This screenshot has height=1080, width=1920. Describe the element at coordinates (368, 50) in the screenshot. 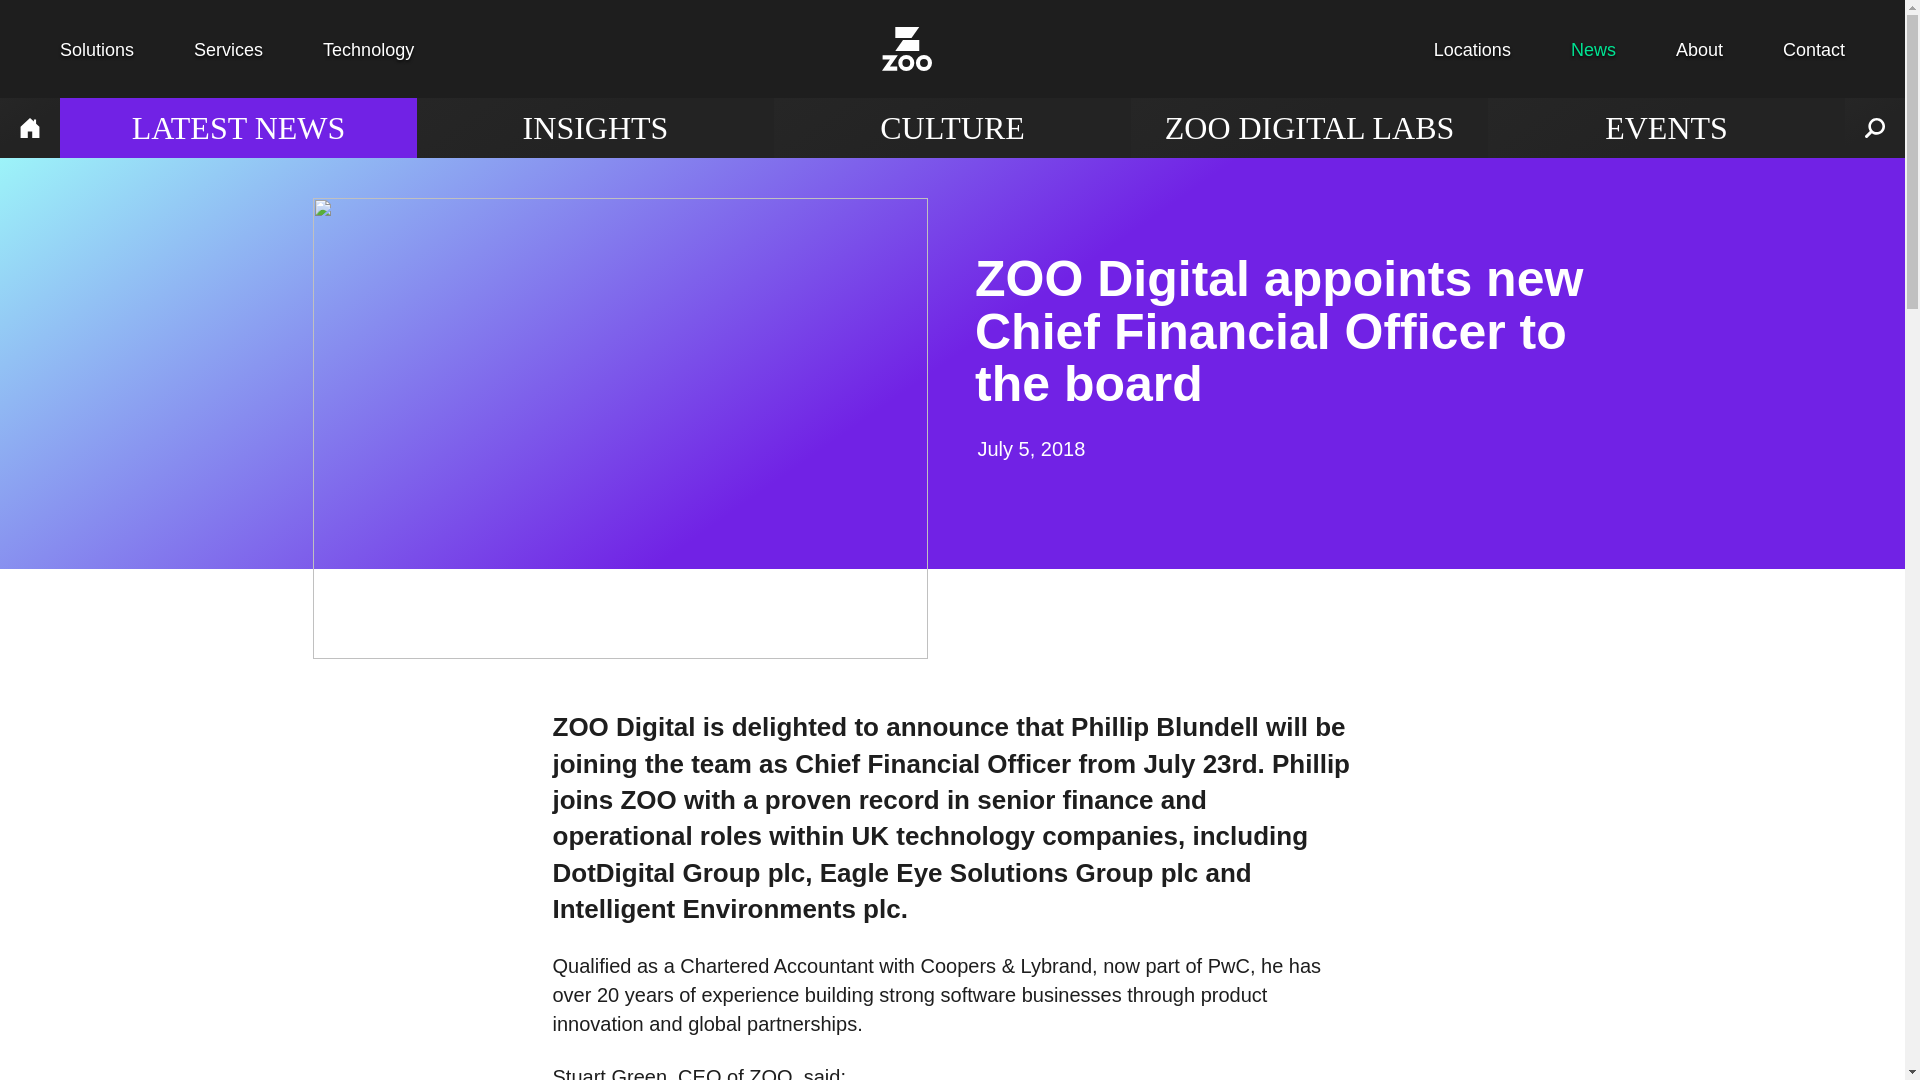

I see `Technology` at that location.